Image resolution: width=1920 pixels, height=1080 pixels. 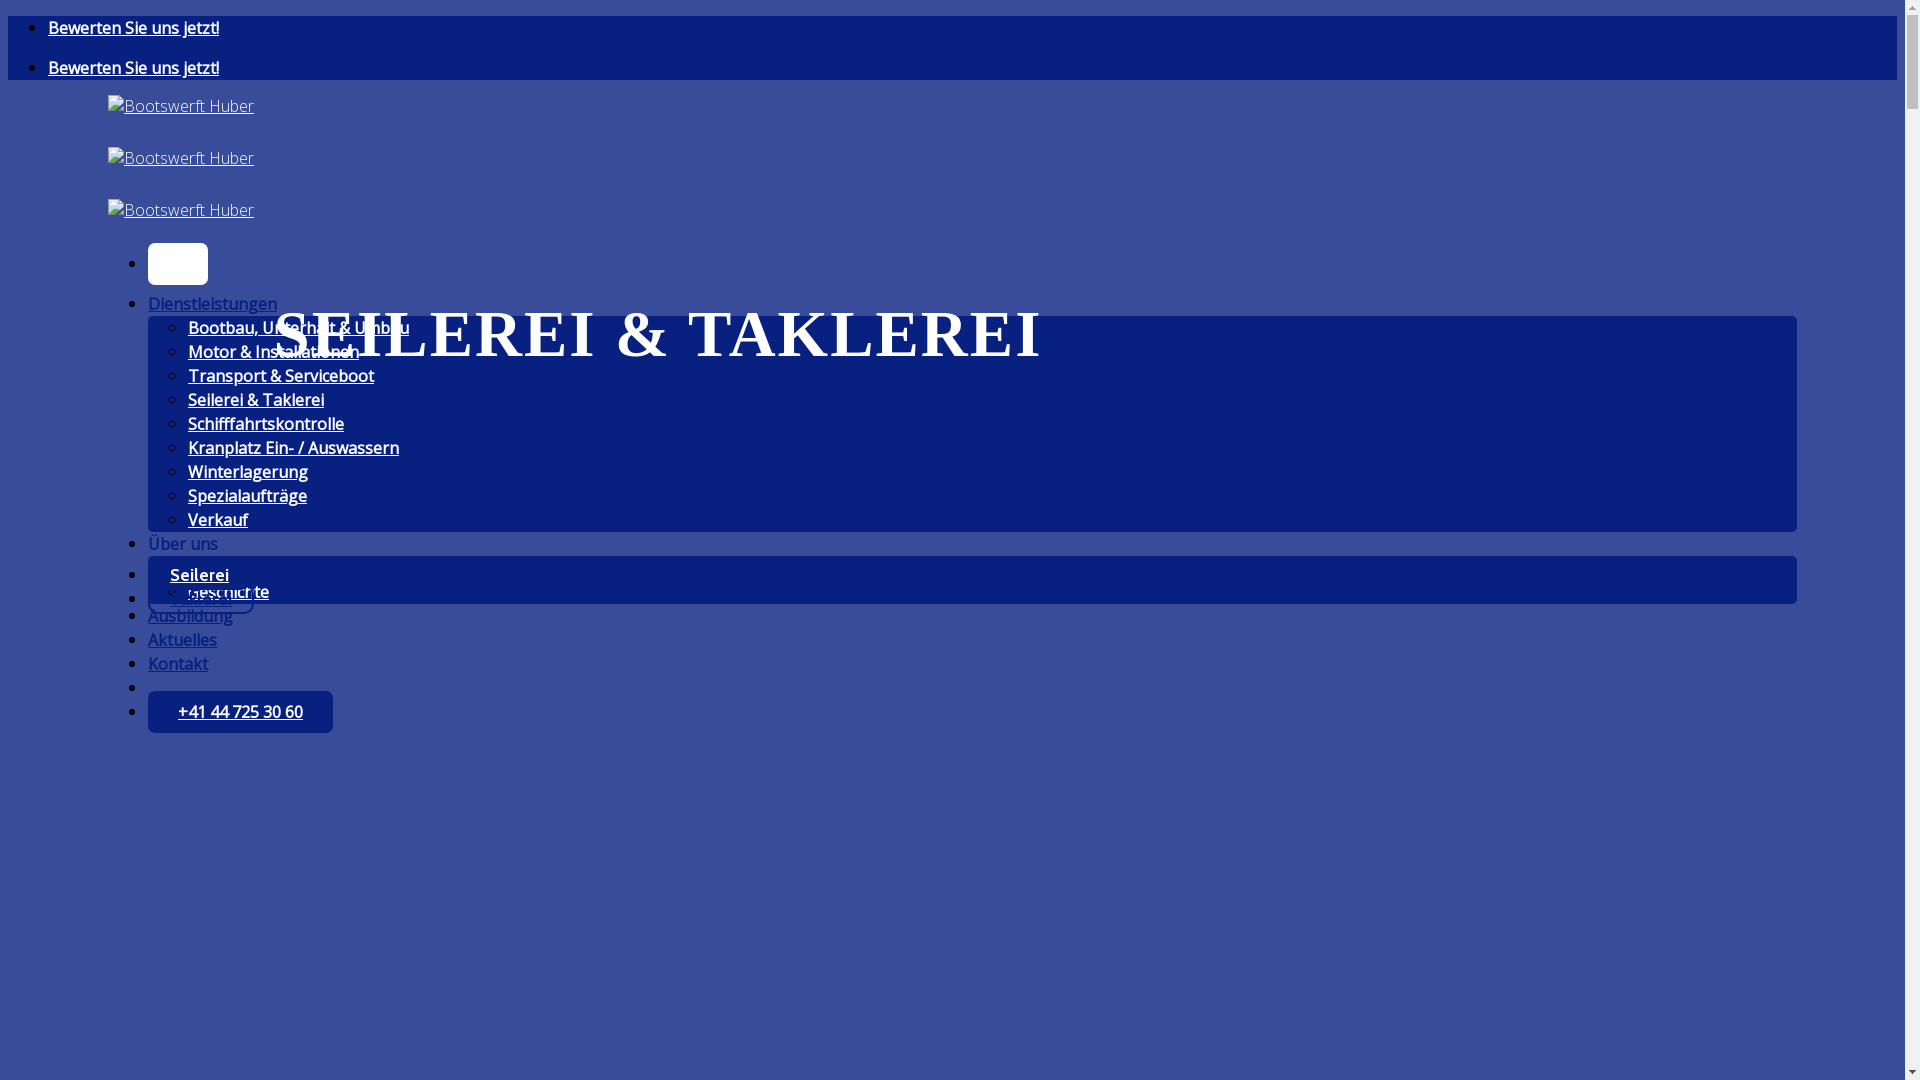 I want to click on Ausbildung, so click(x=190, y=616).